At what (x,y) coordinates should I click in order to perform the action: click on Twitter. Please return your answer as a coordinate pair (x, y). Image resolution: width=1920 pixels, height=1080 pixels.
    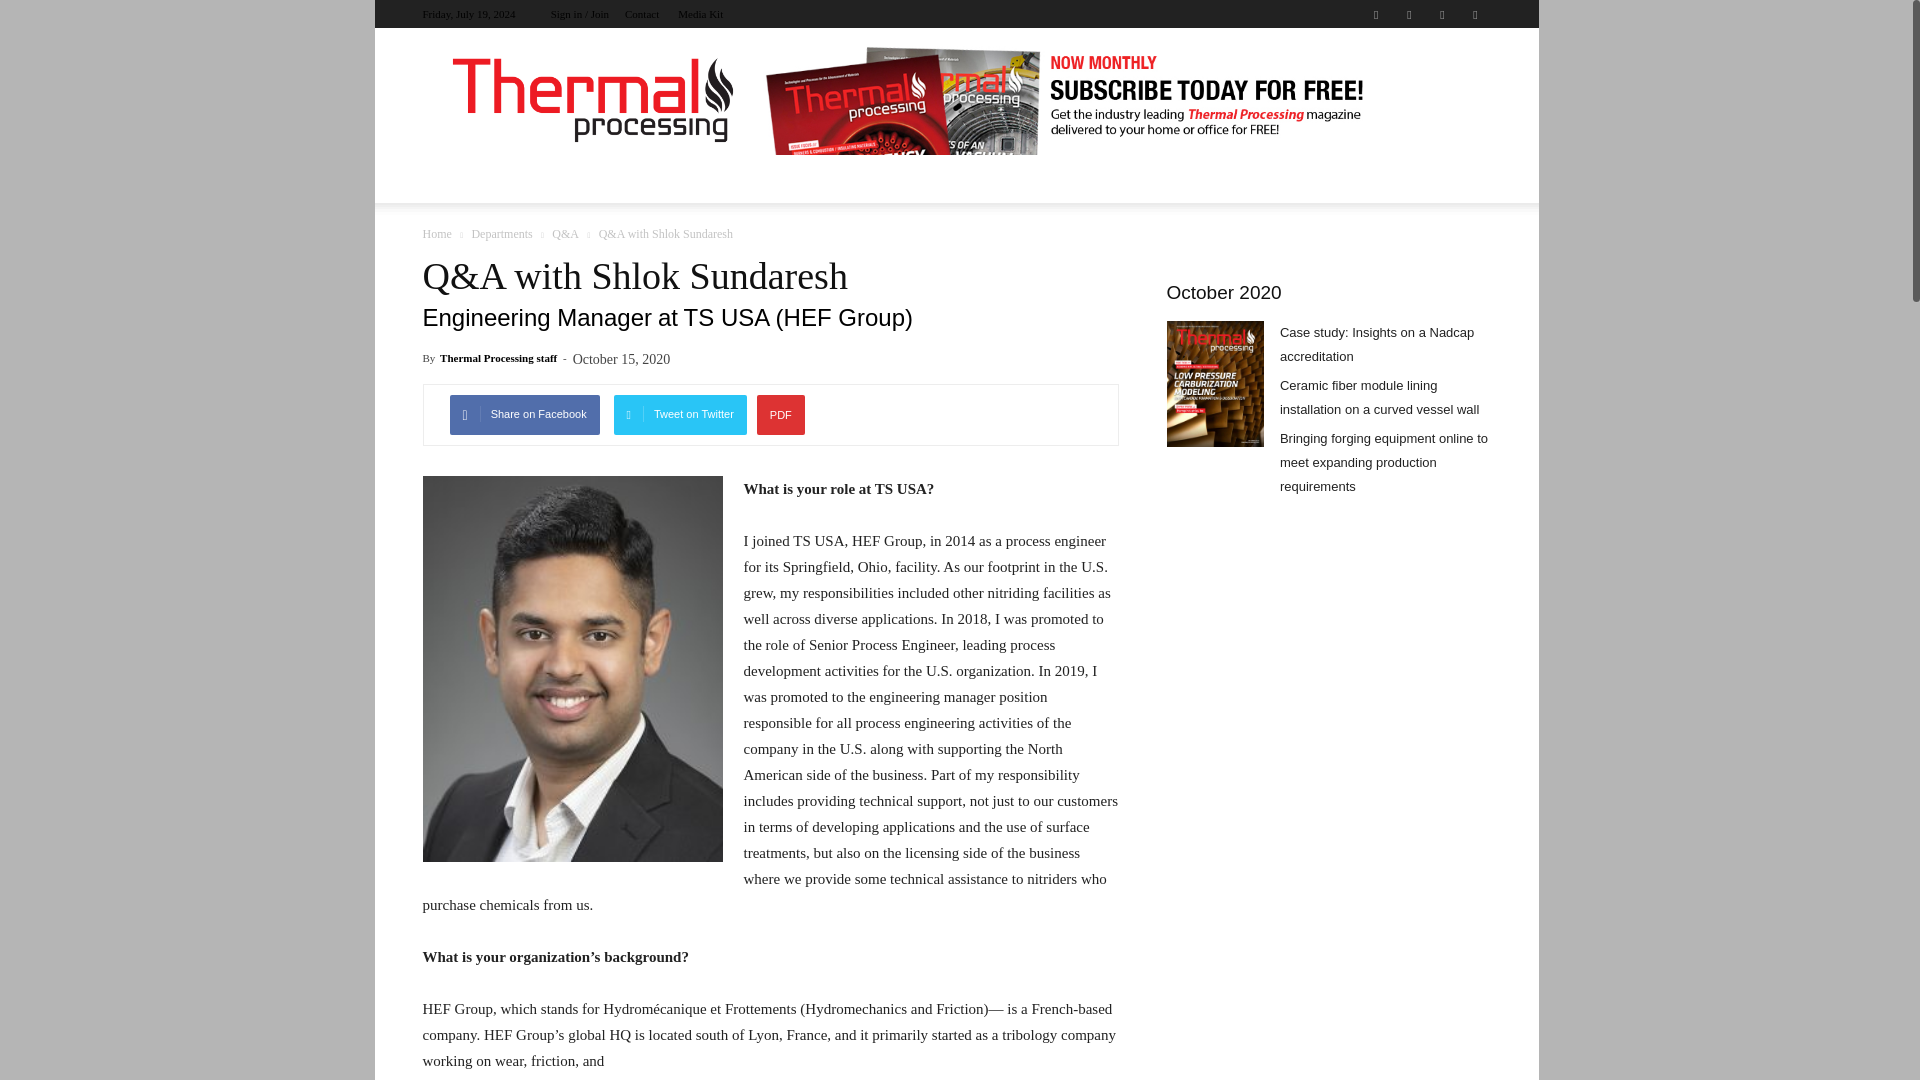
    Looking at the image, I should click on (1474, 14).